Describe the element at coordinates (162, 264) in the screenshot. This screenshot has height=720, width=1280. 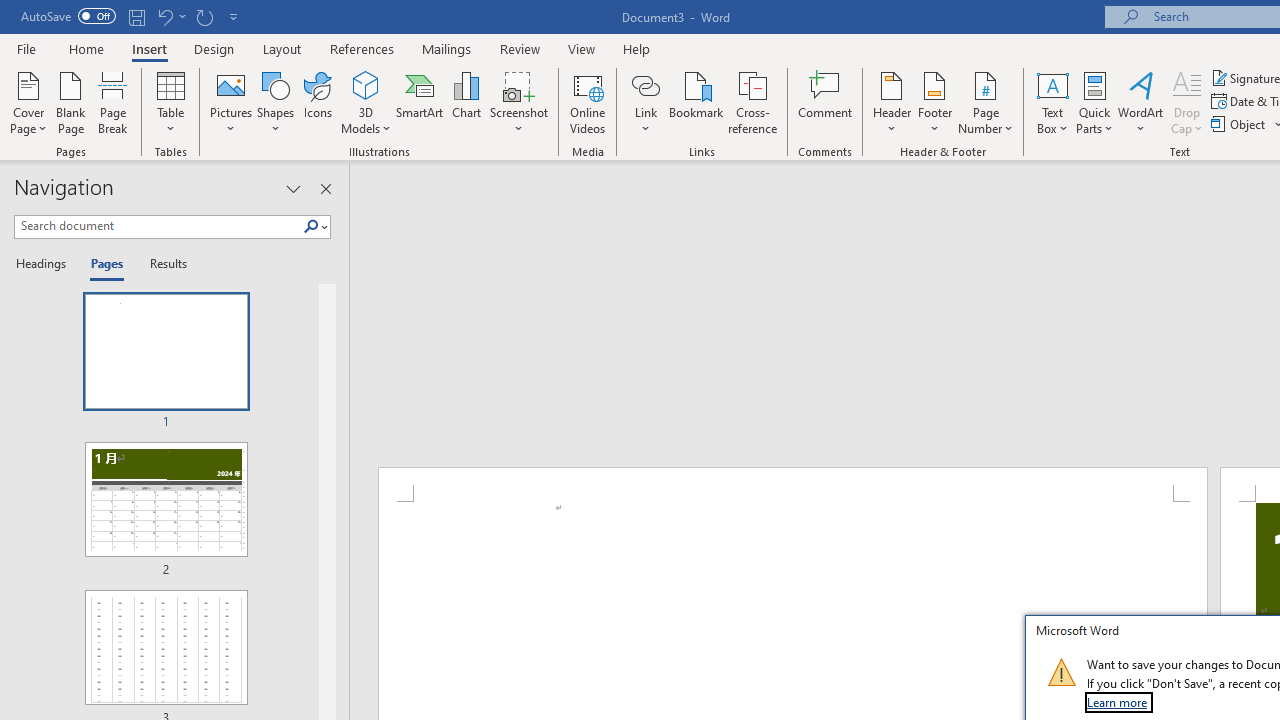
I see `Results` at that location.